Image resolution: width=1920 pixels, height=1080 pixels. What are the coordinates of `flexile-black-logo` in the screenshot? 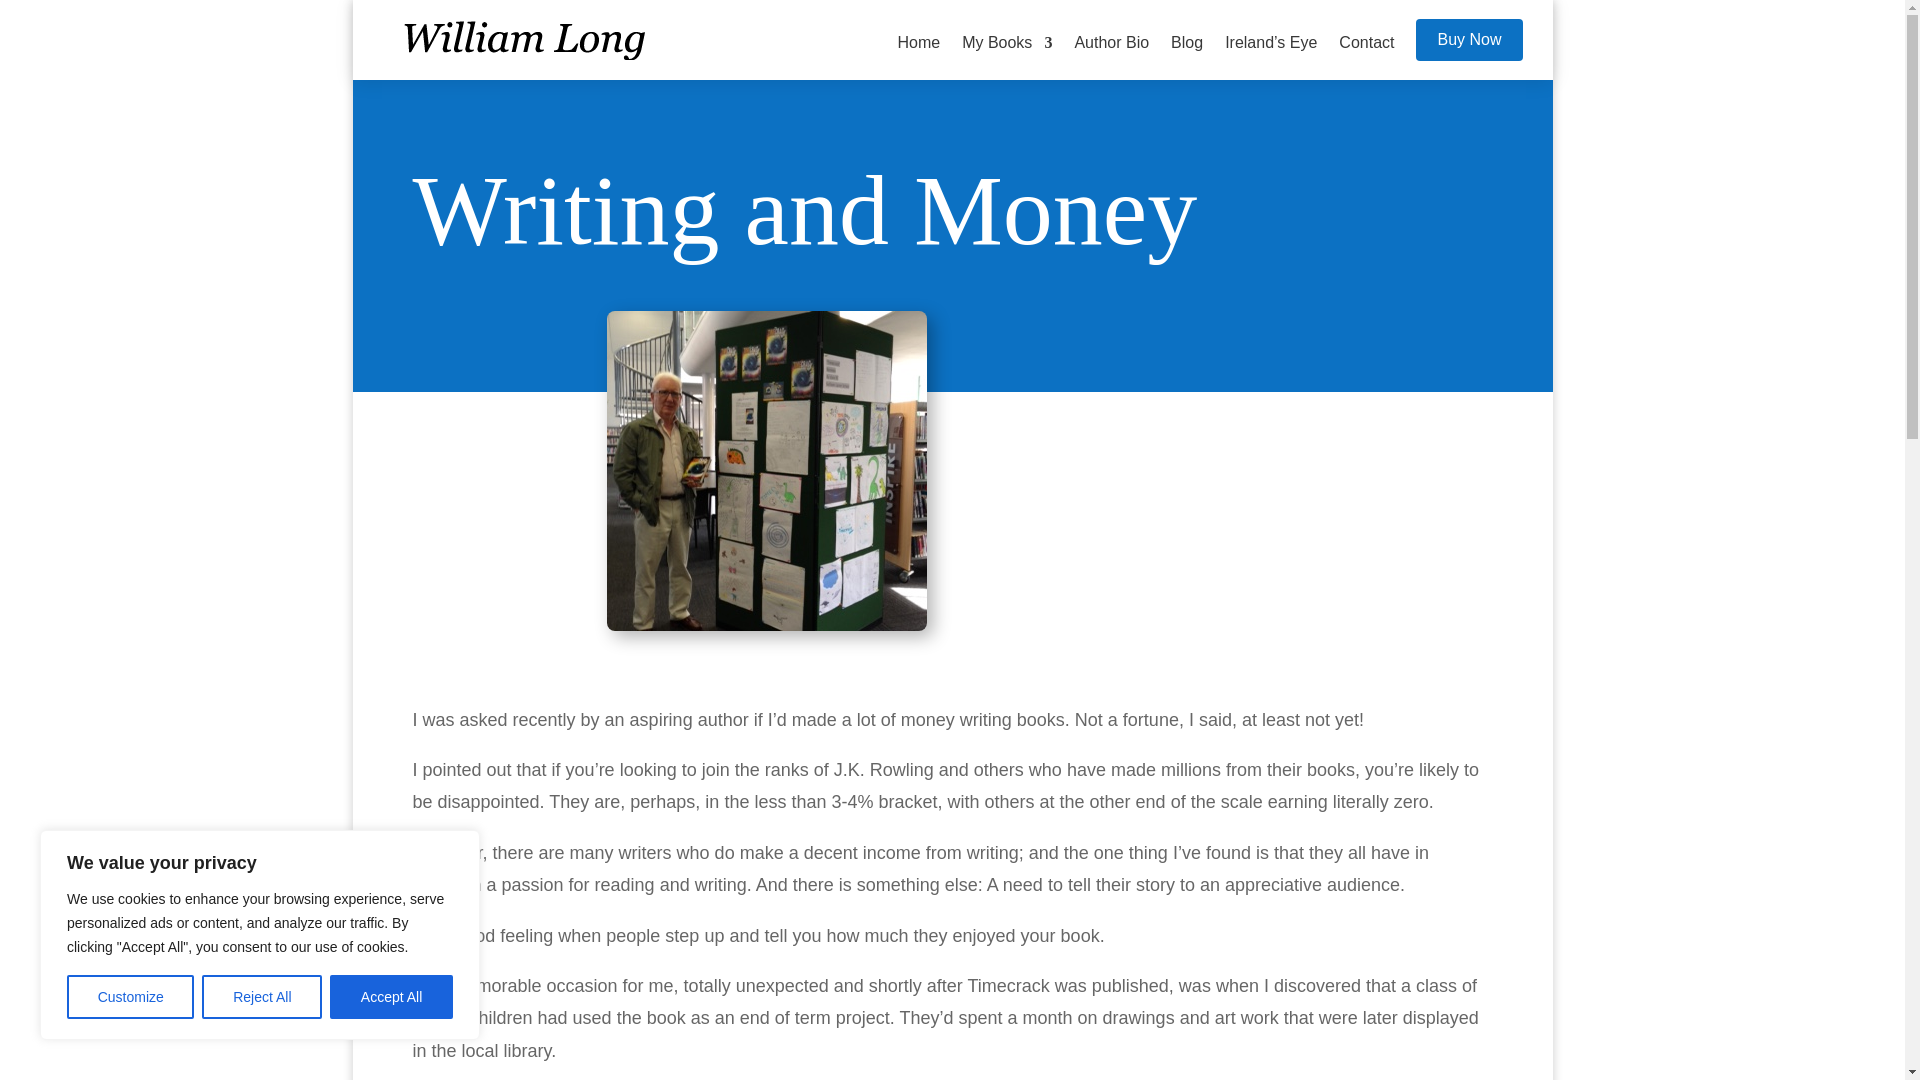 It's located at (532, 40).